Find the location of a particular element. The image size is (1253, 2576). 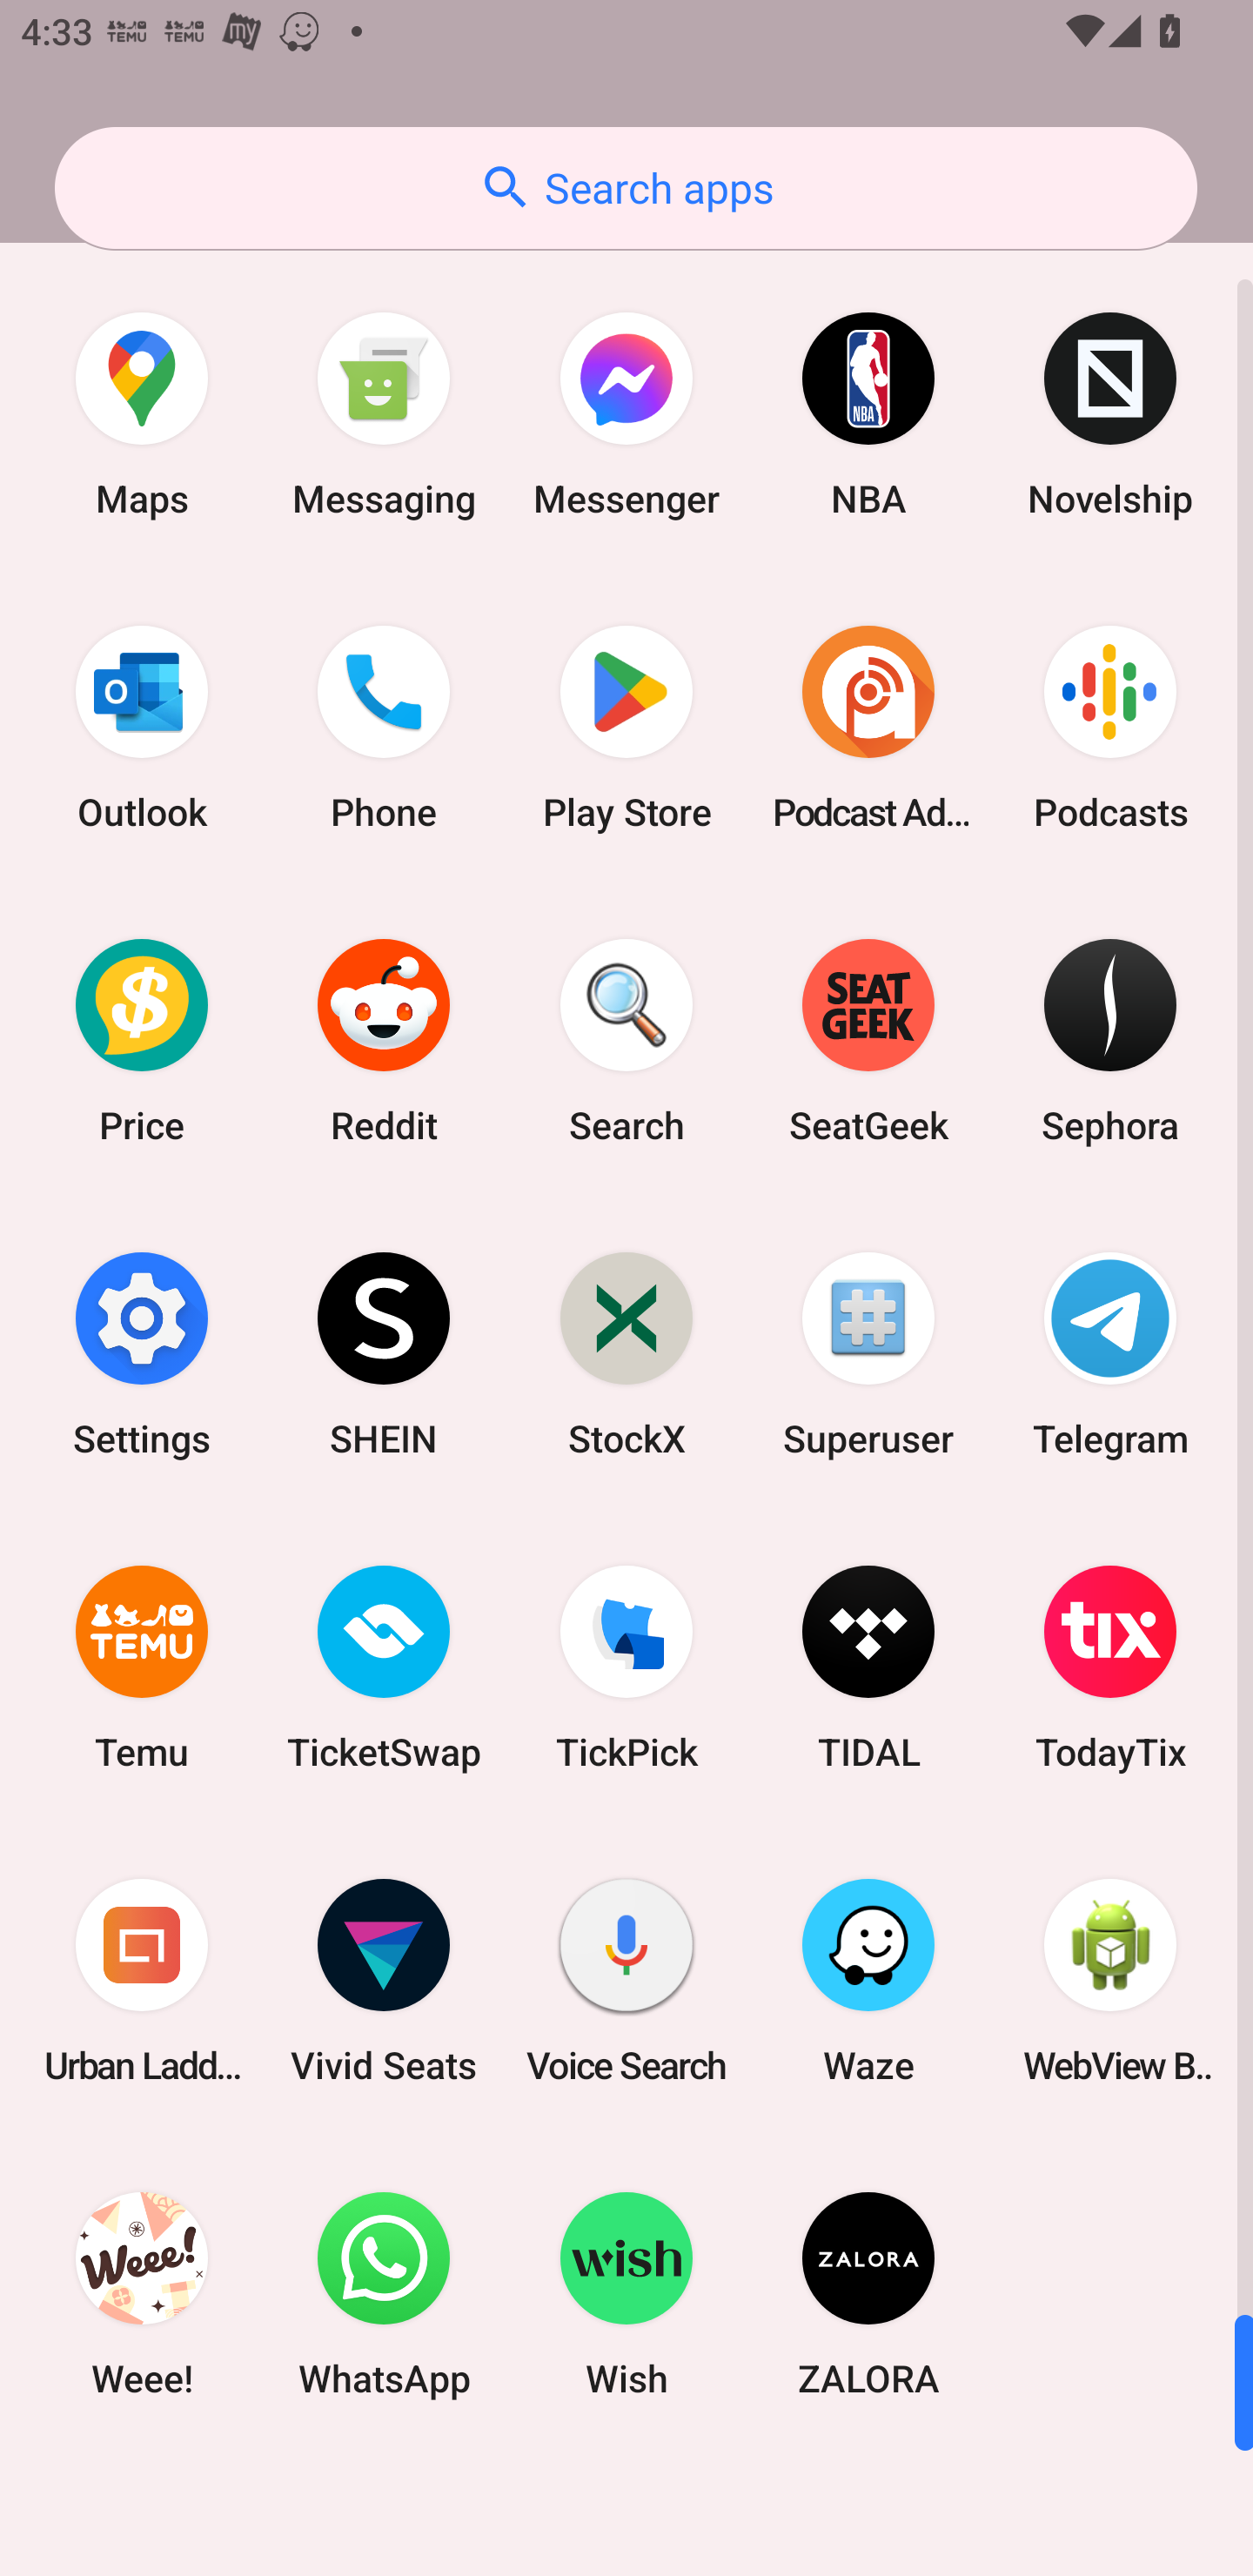

Messenger is located at coordinates (626, 414).